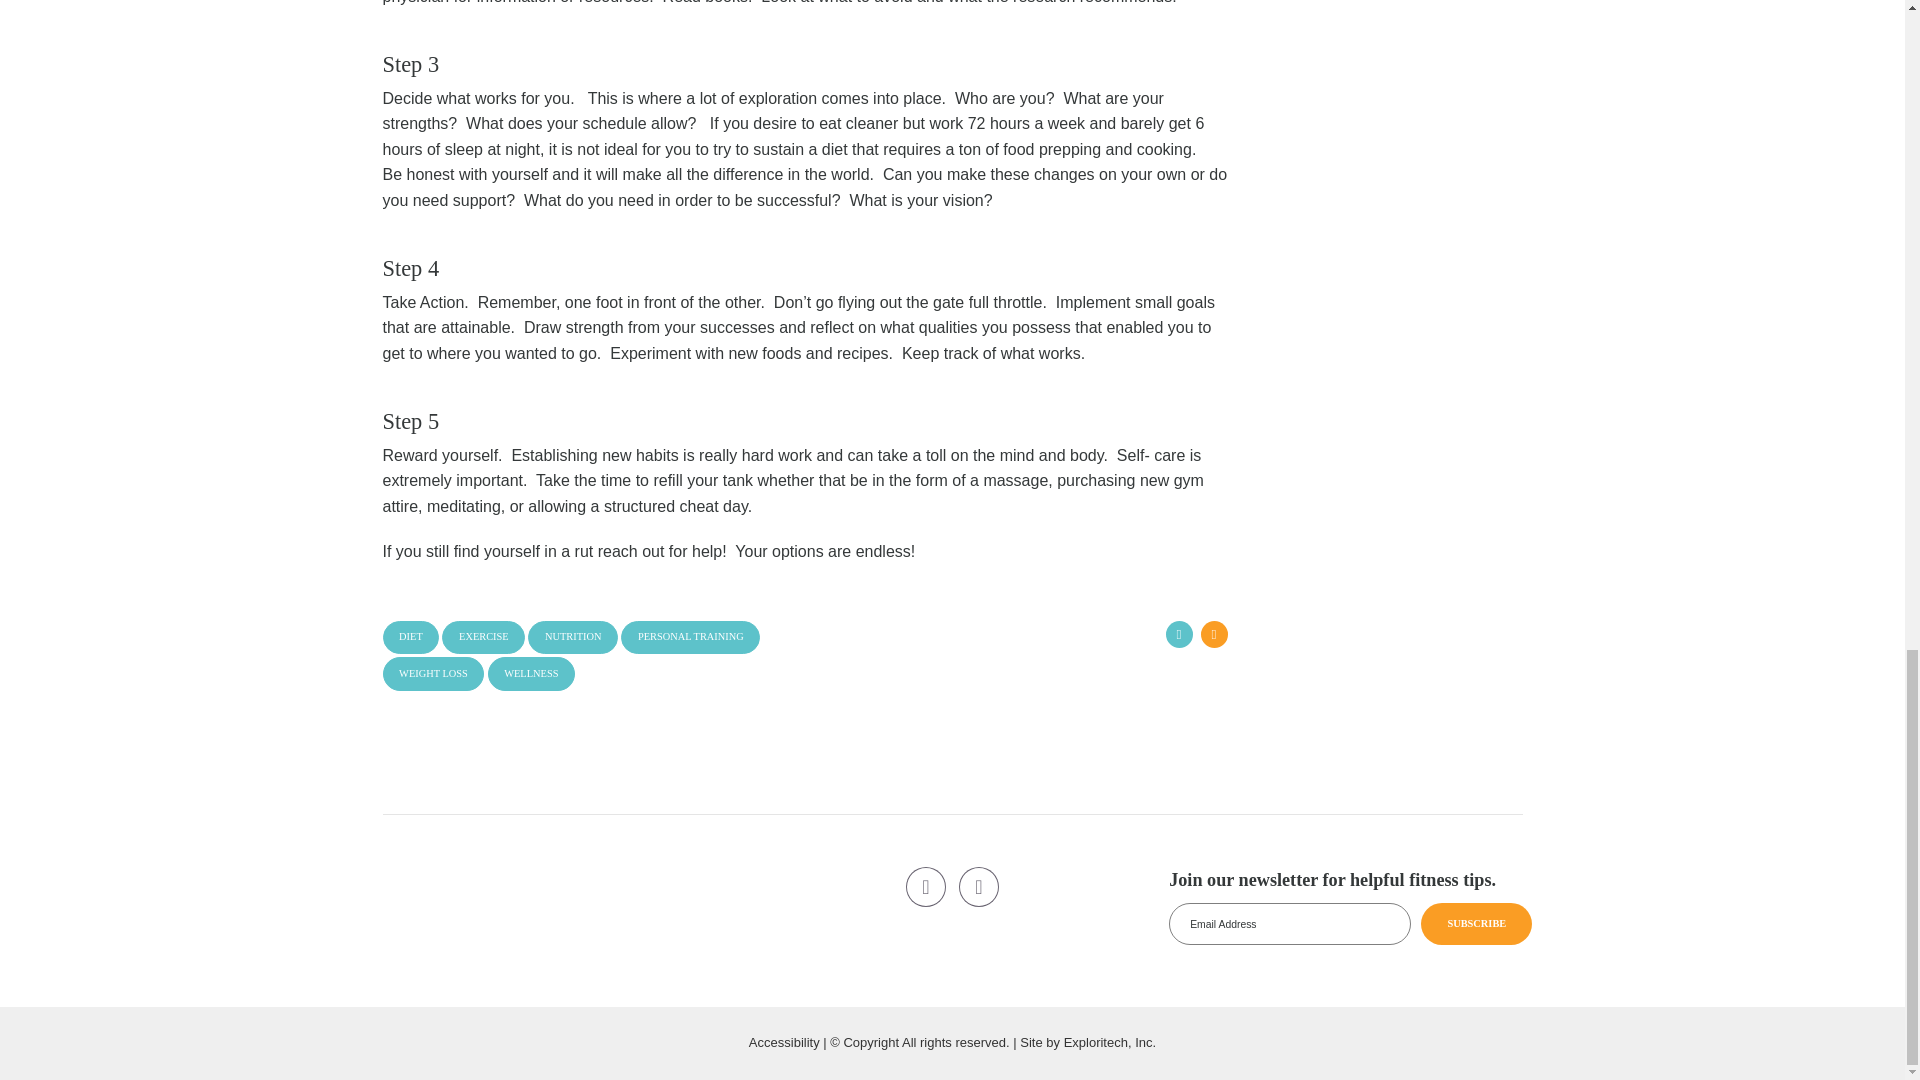 This screenshot has height=1080, width=1920. What do you see at coordinates (410, 638) in the screenshot?
I see `DIET` at bounding box center [410, 638].